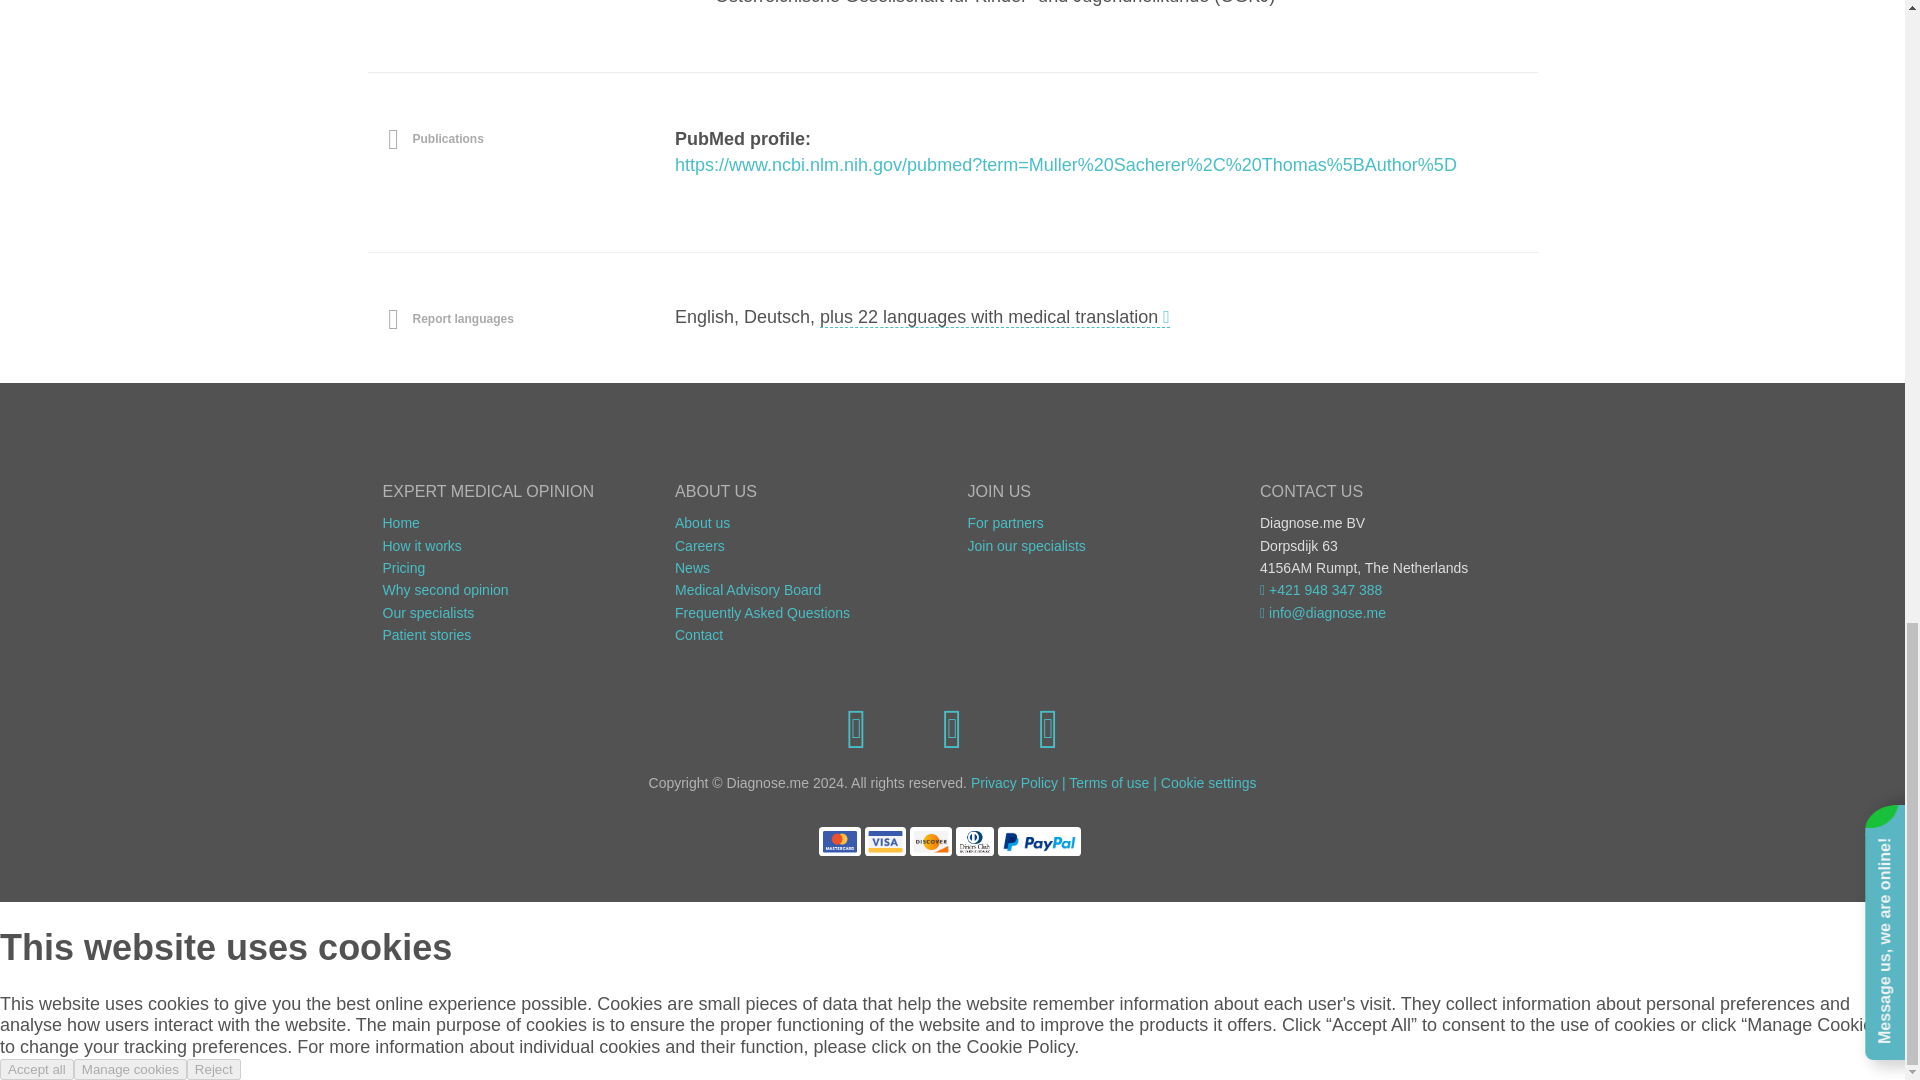 This screenshot has height=1080, width=1920. I want to click on How it works, so click(421, 546).